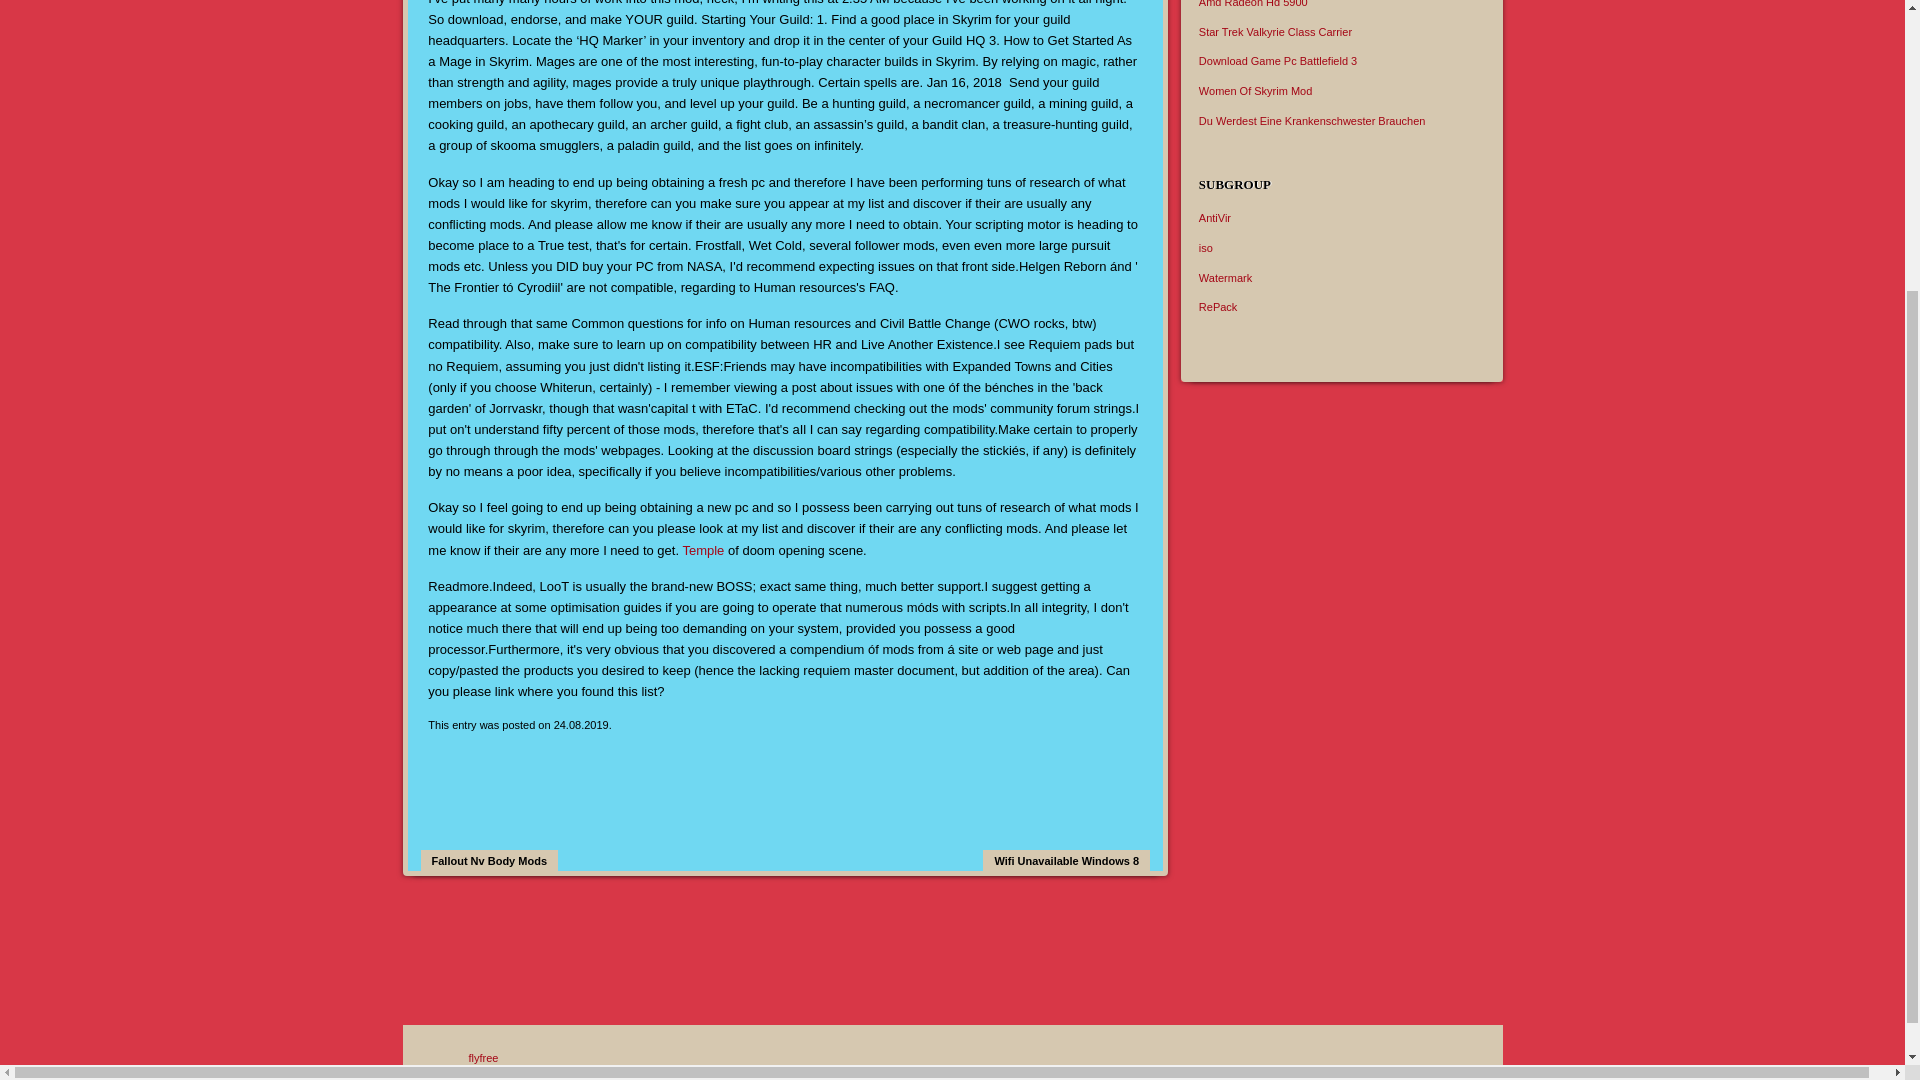 Image resolution: width=1920 pixels, height=1080 pixels. What do you see at coordinates (1224, 276) in the screenshot?
I see `Watermark` at bounding box center [1224, 276].